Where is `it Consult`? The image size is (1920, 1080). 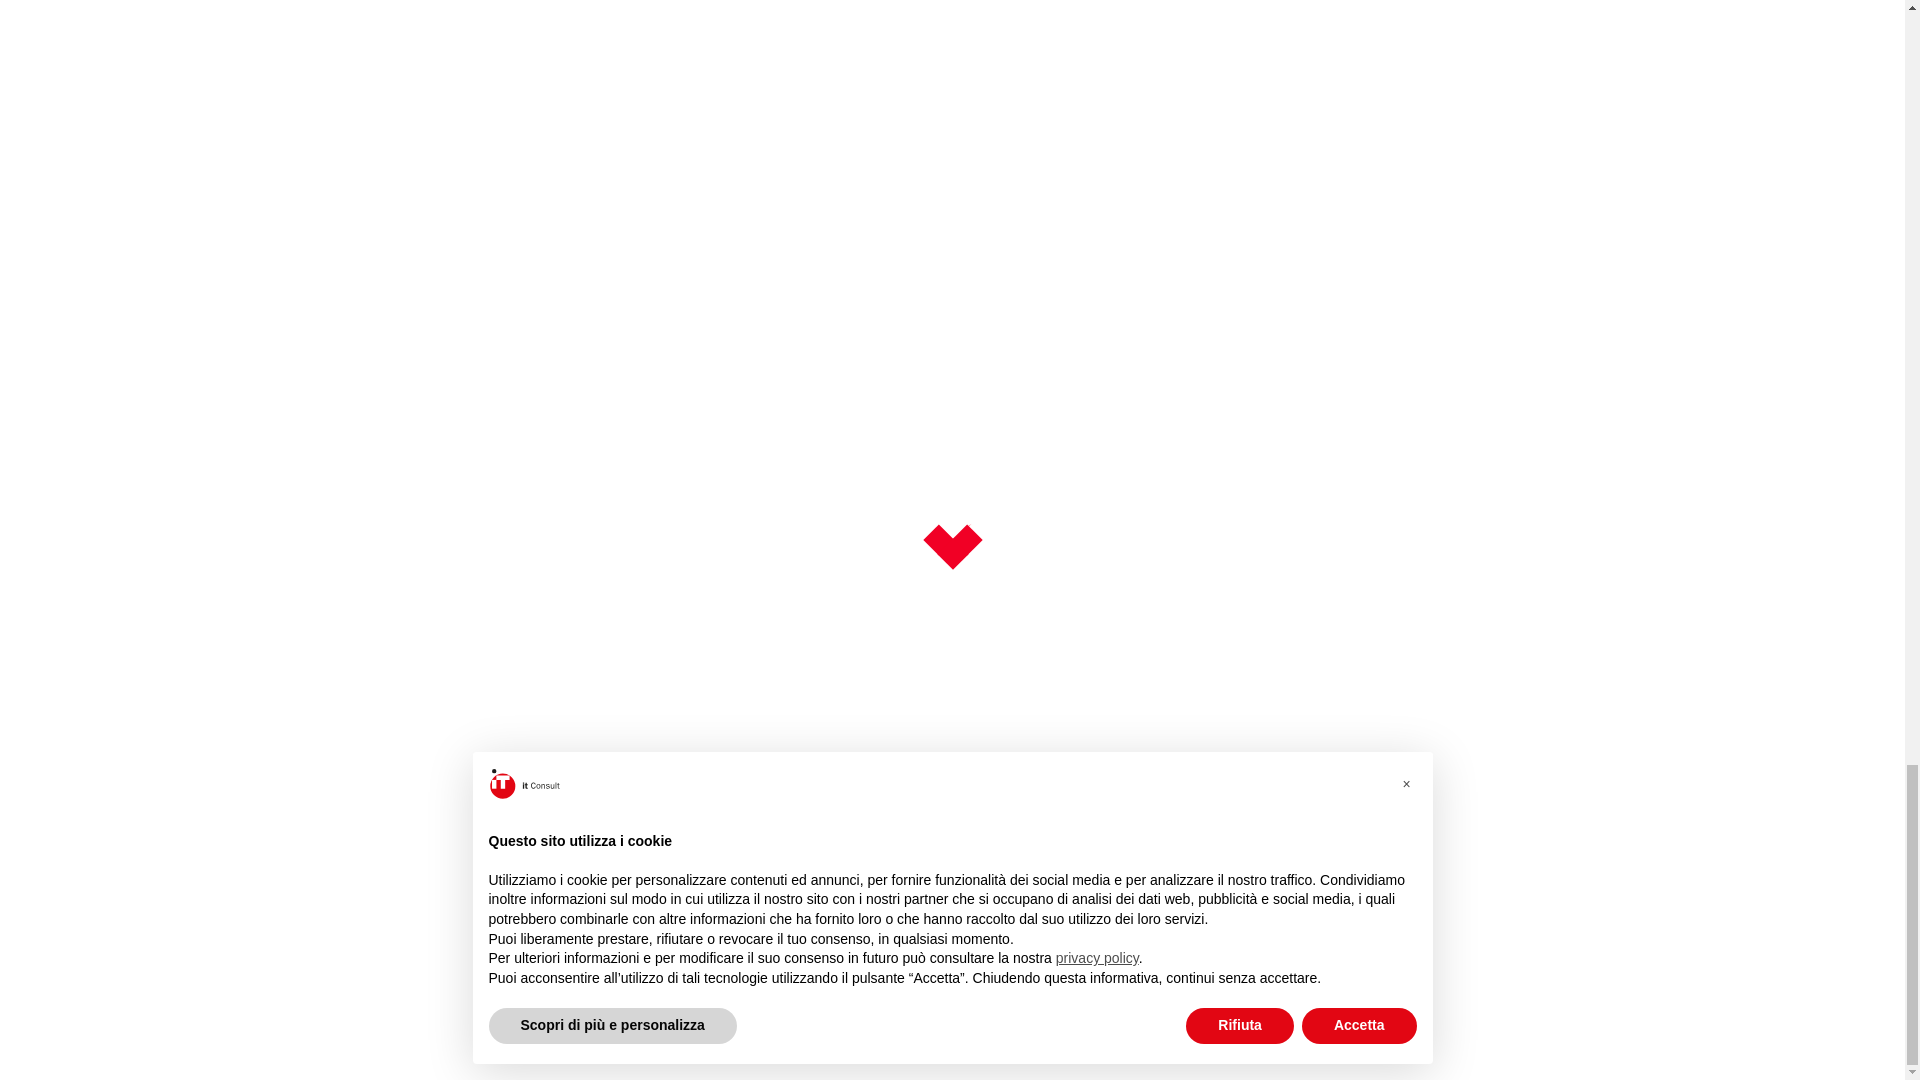 it Consult is located at coordinates (438, 392).